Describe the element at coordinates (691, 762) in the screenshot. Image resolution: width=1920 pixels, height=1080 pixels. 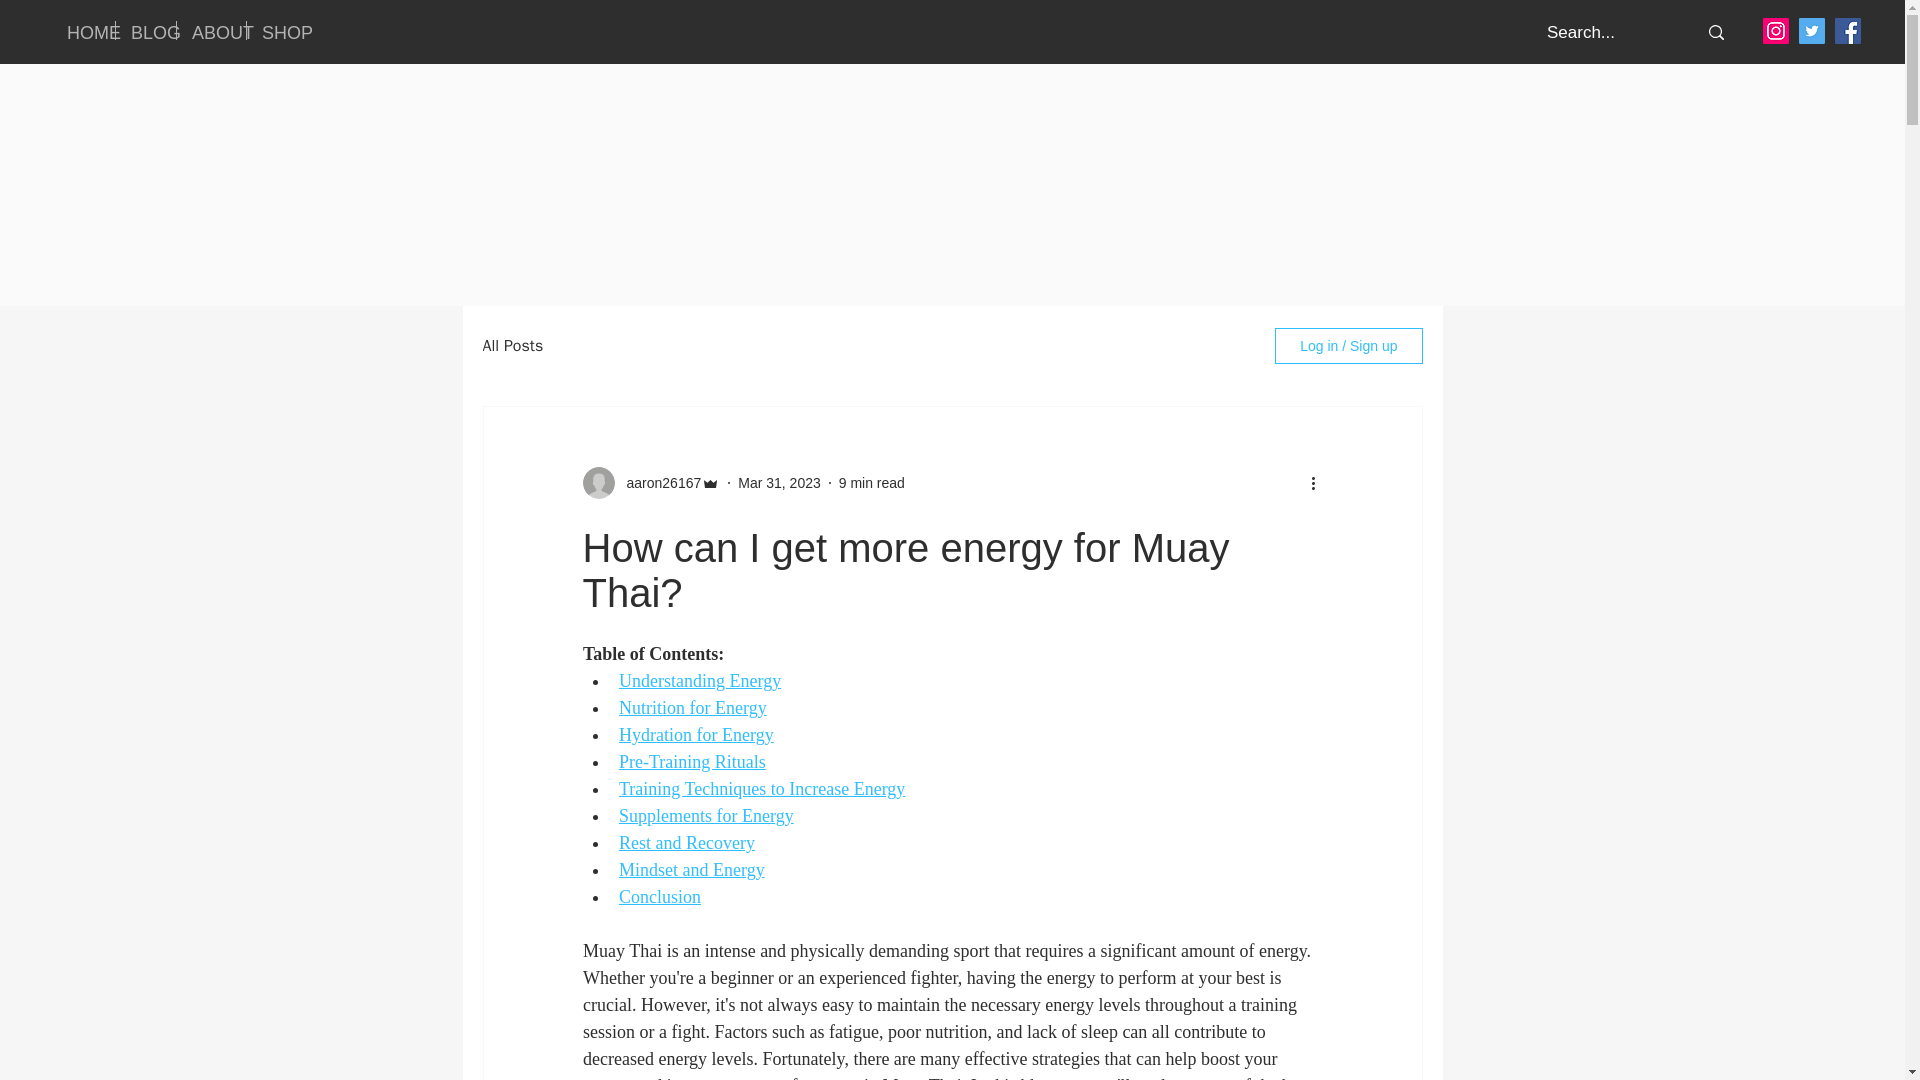
I see `Pre-Training Rituals` at that location.